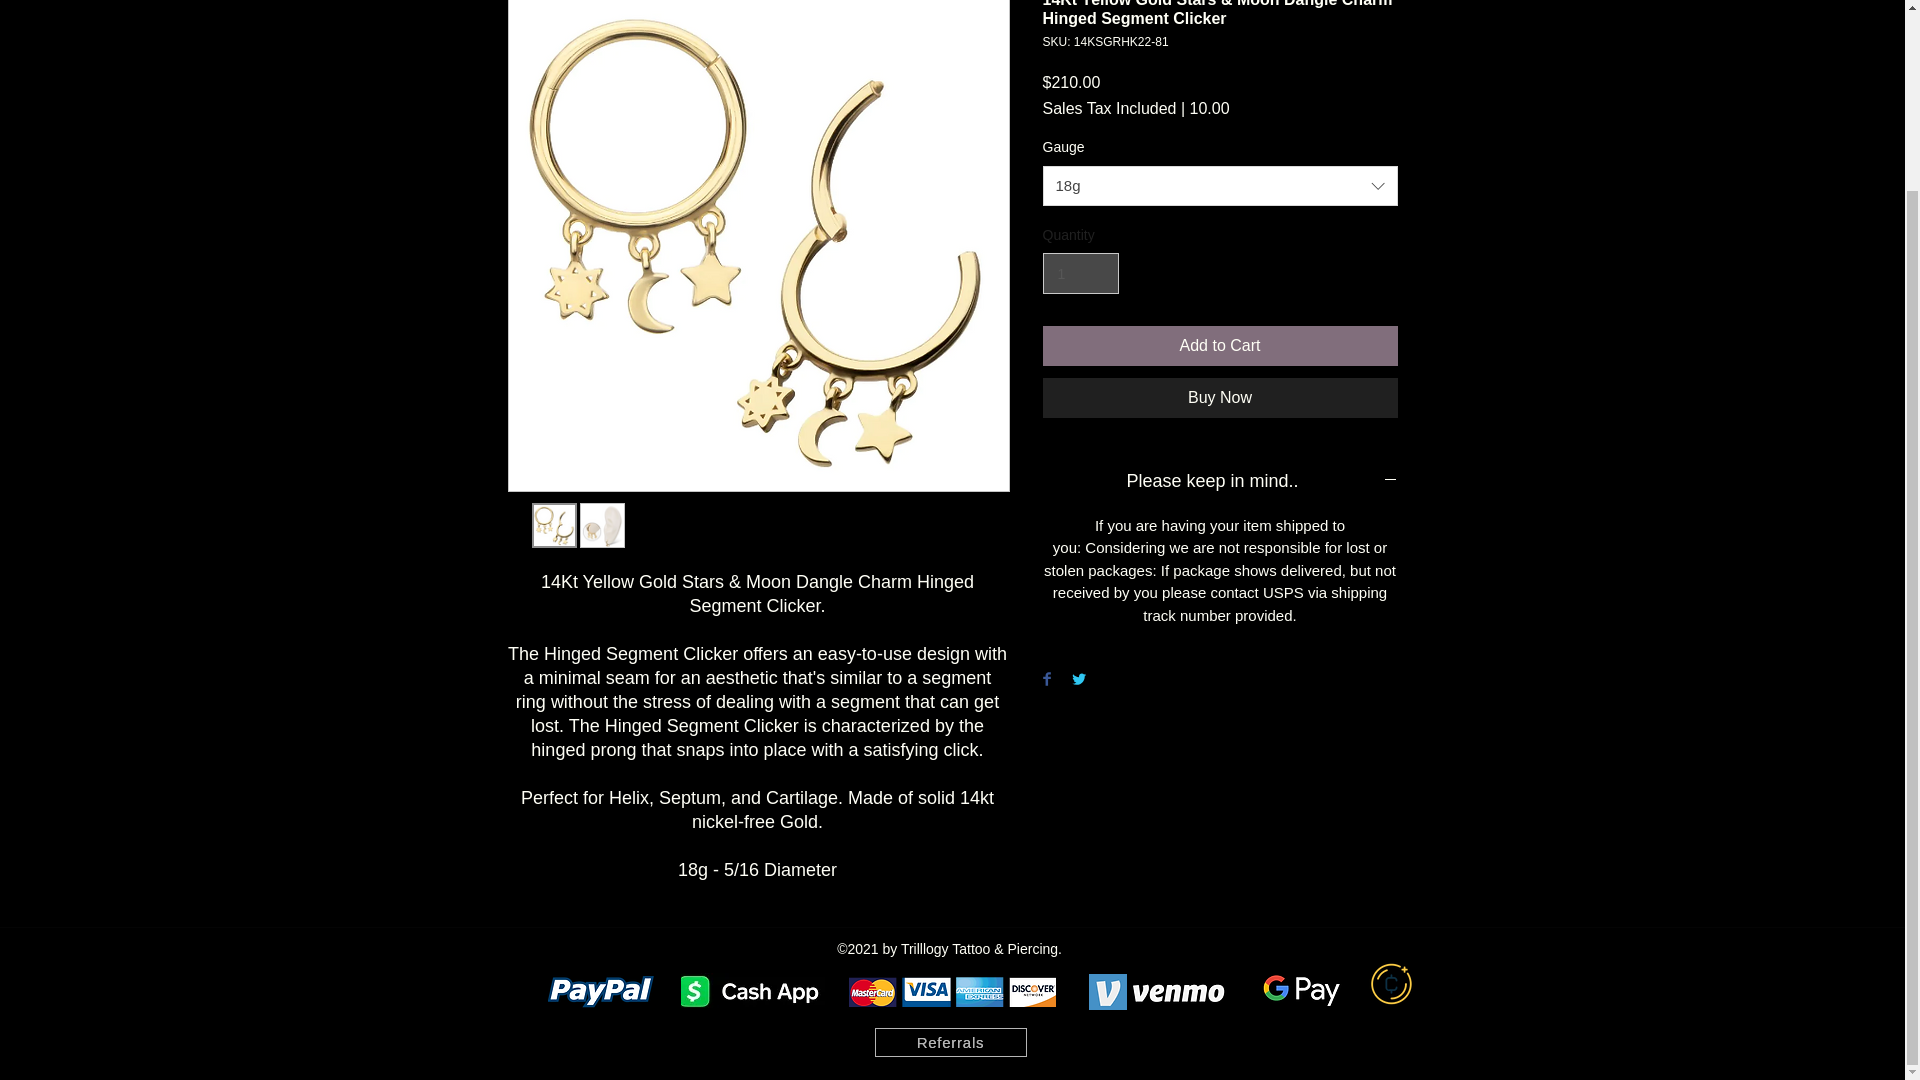 This screenshot has height=1080, width=1920. I want to click on 10.00, so click(1210, 108).